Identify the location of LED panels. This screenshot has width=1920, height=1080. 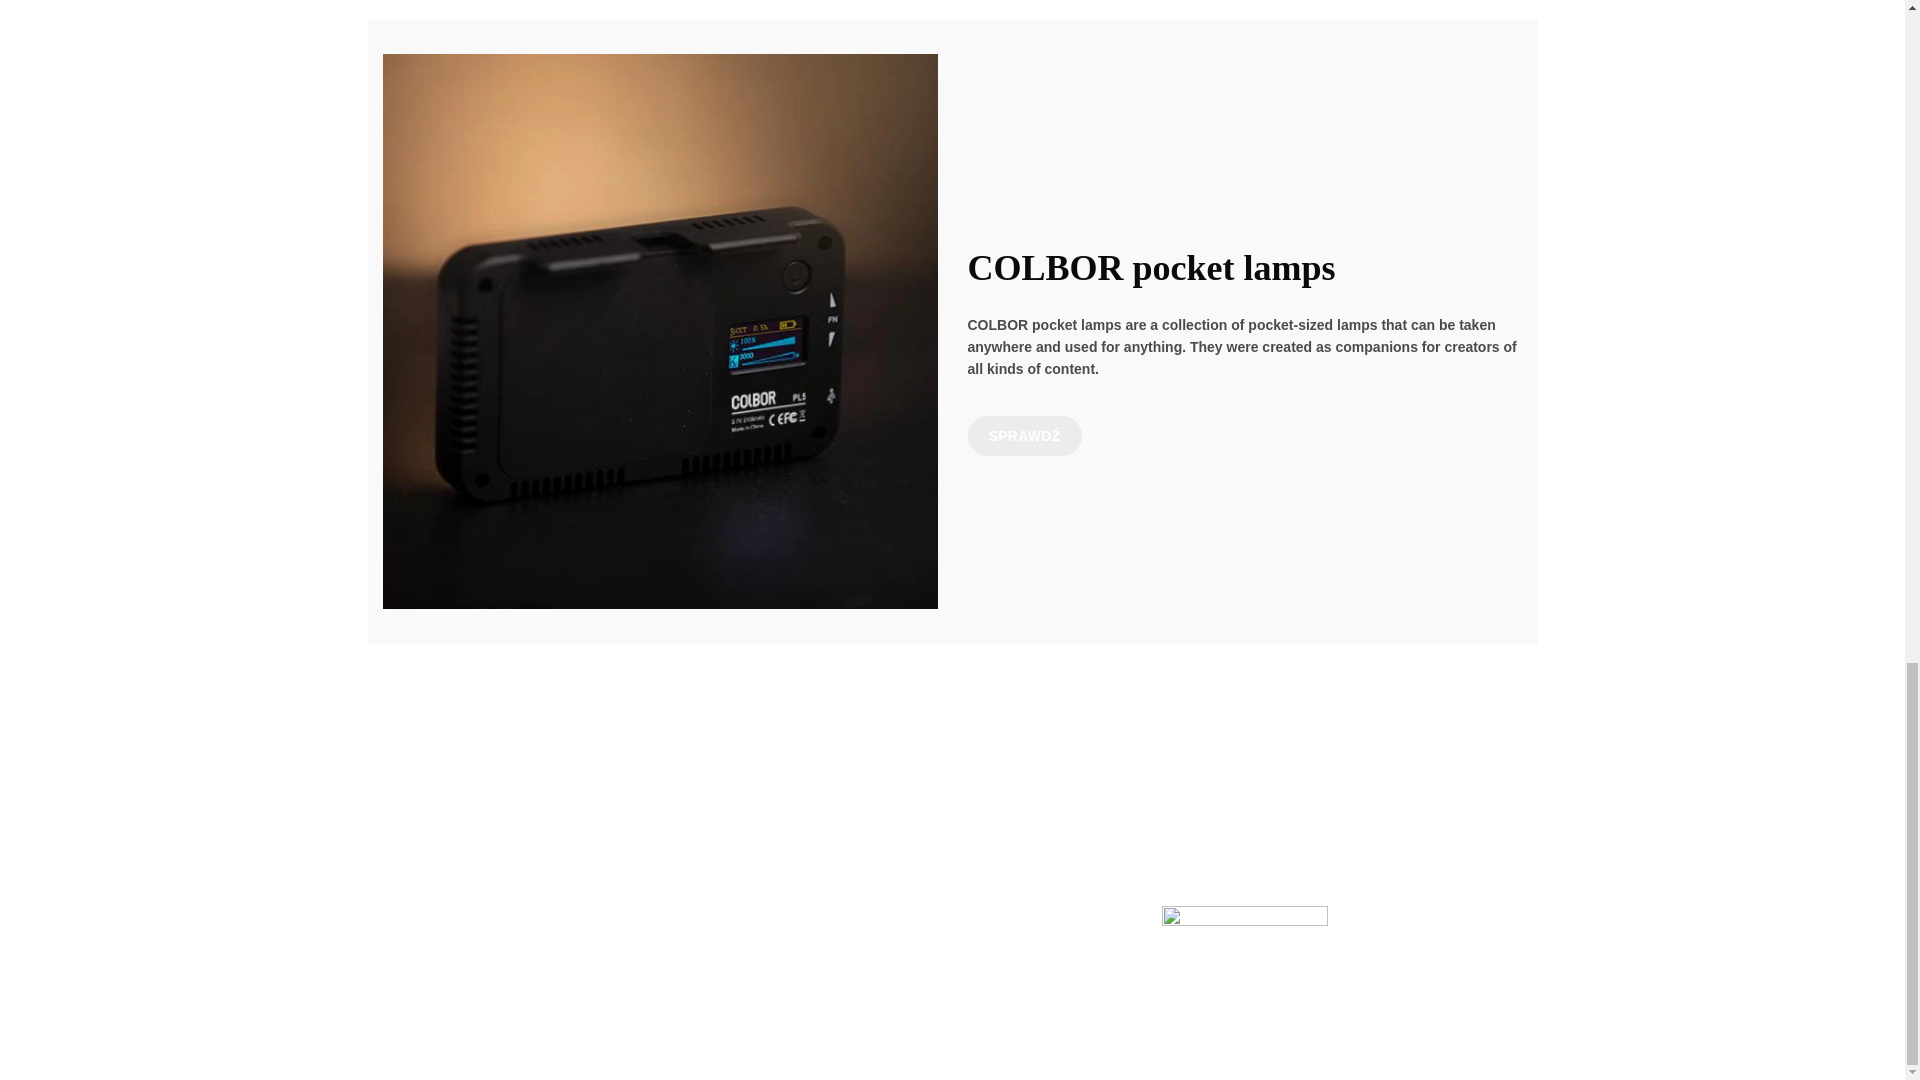
(1024, 435).